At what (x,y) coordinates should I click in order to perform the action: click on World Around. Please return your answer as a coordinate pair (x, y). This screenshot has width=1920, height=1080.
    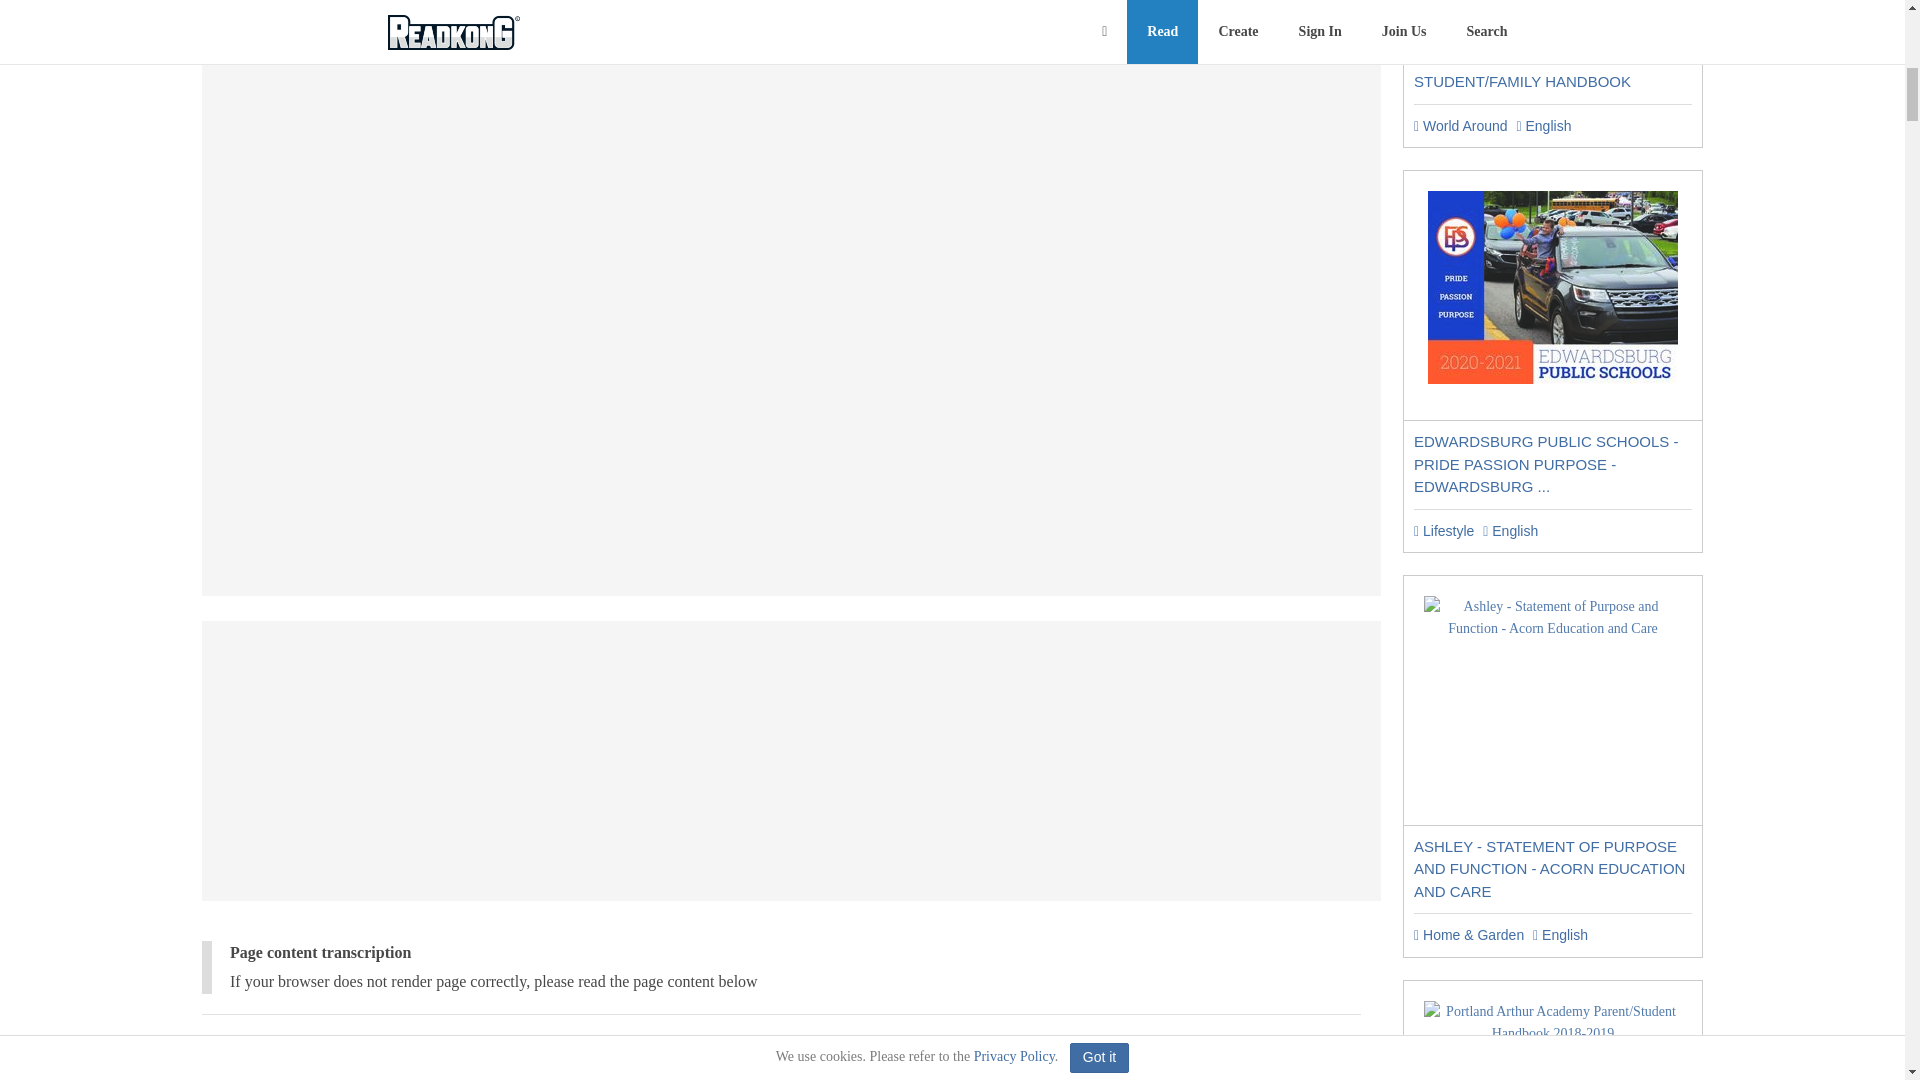
    Looking at the image, I should click on (1460, 125).